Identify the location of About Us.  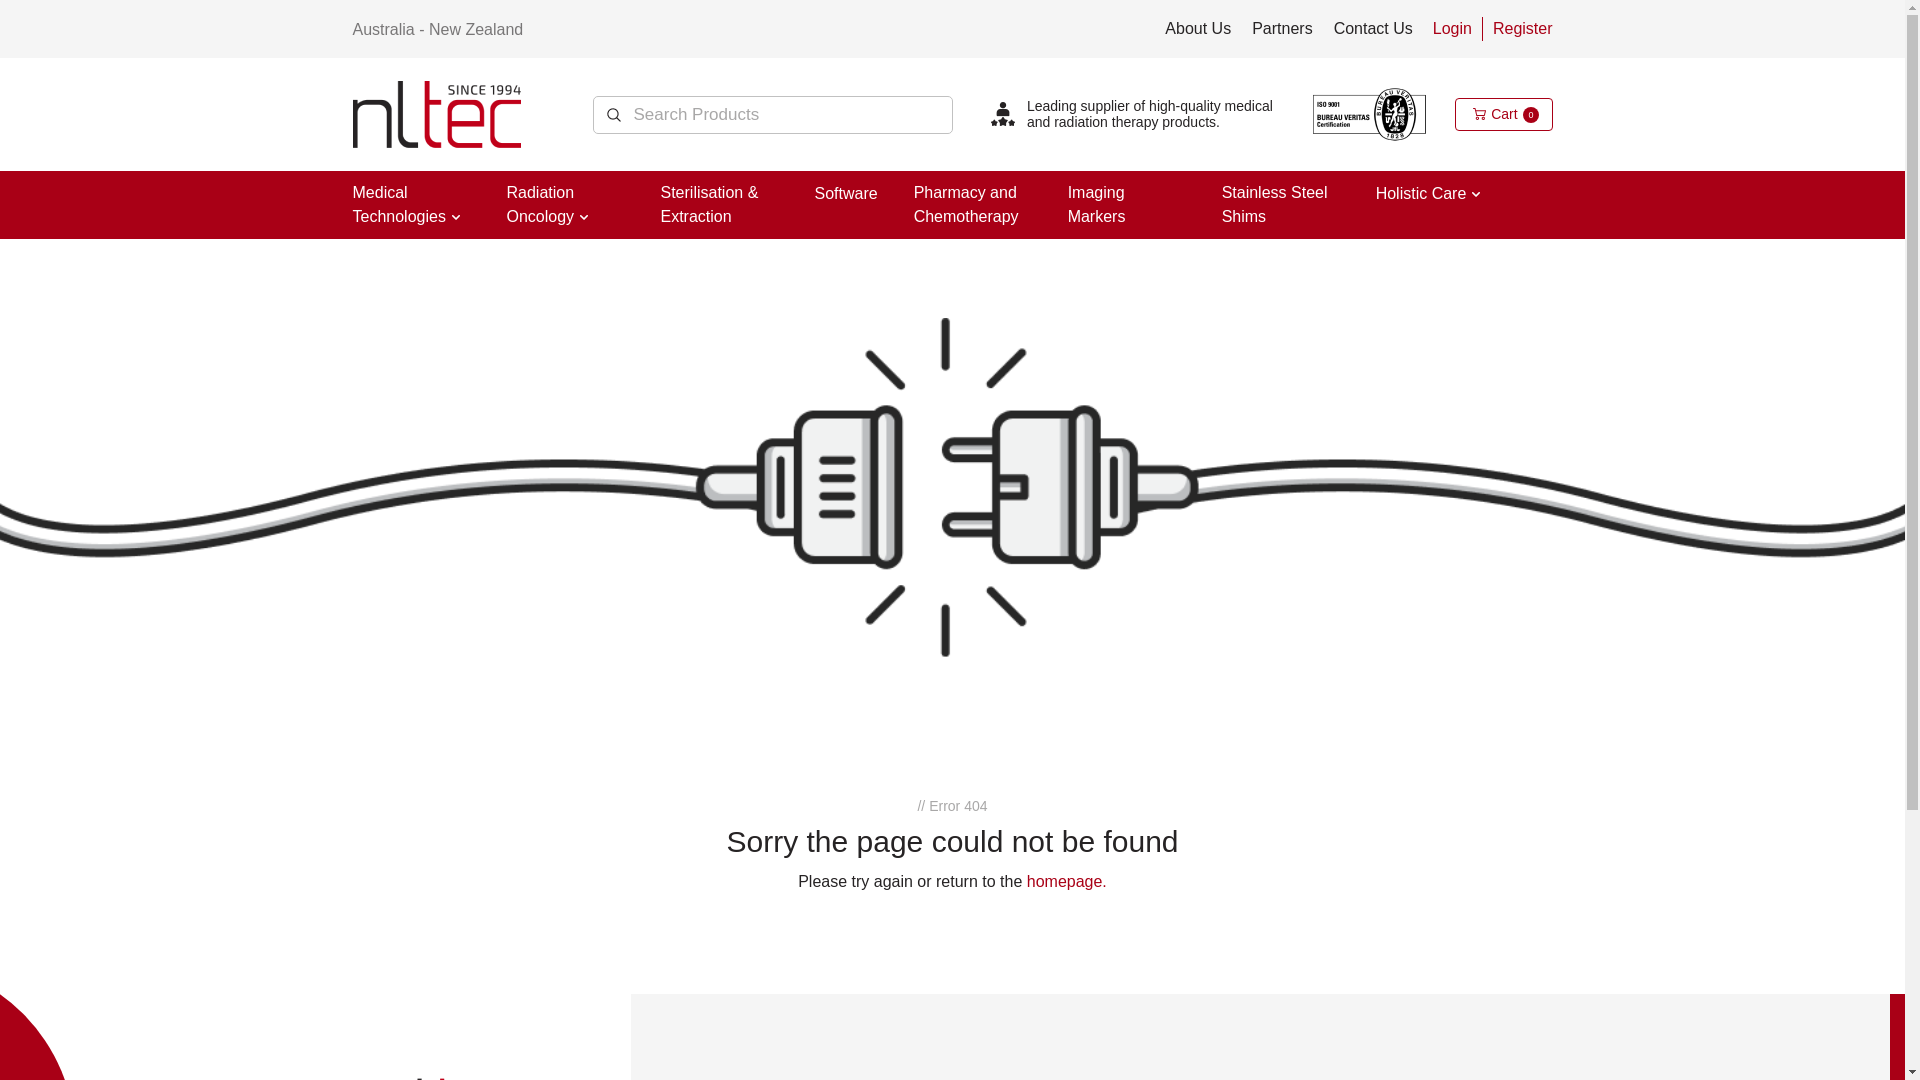
(1198, 28).